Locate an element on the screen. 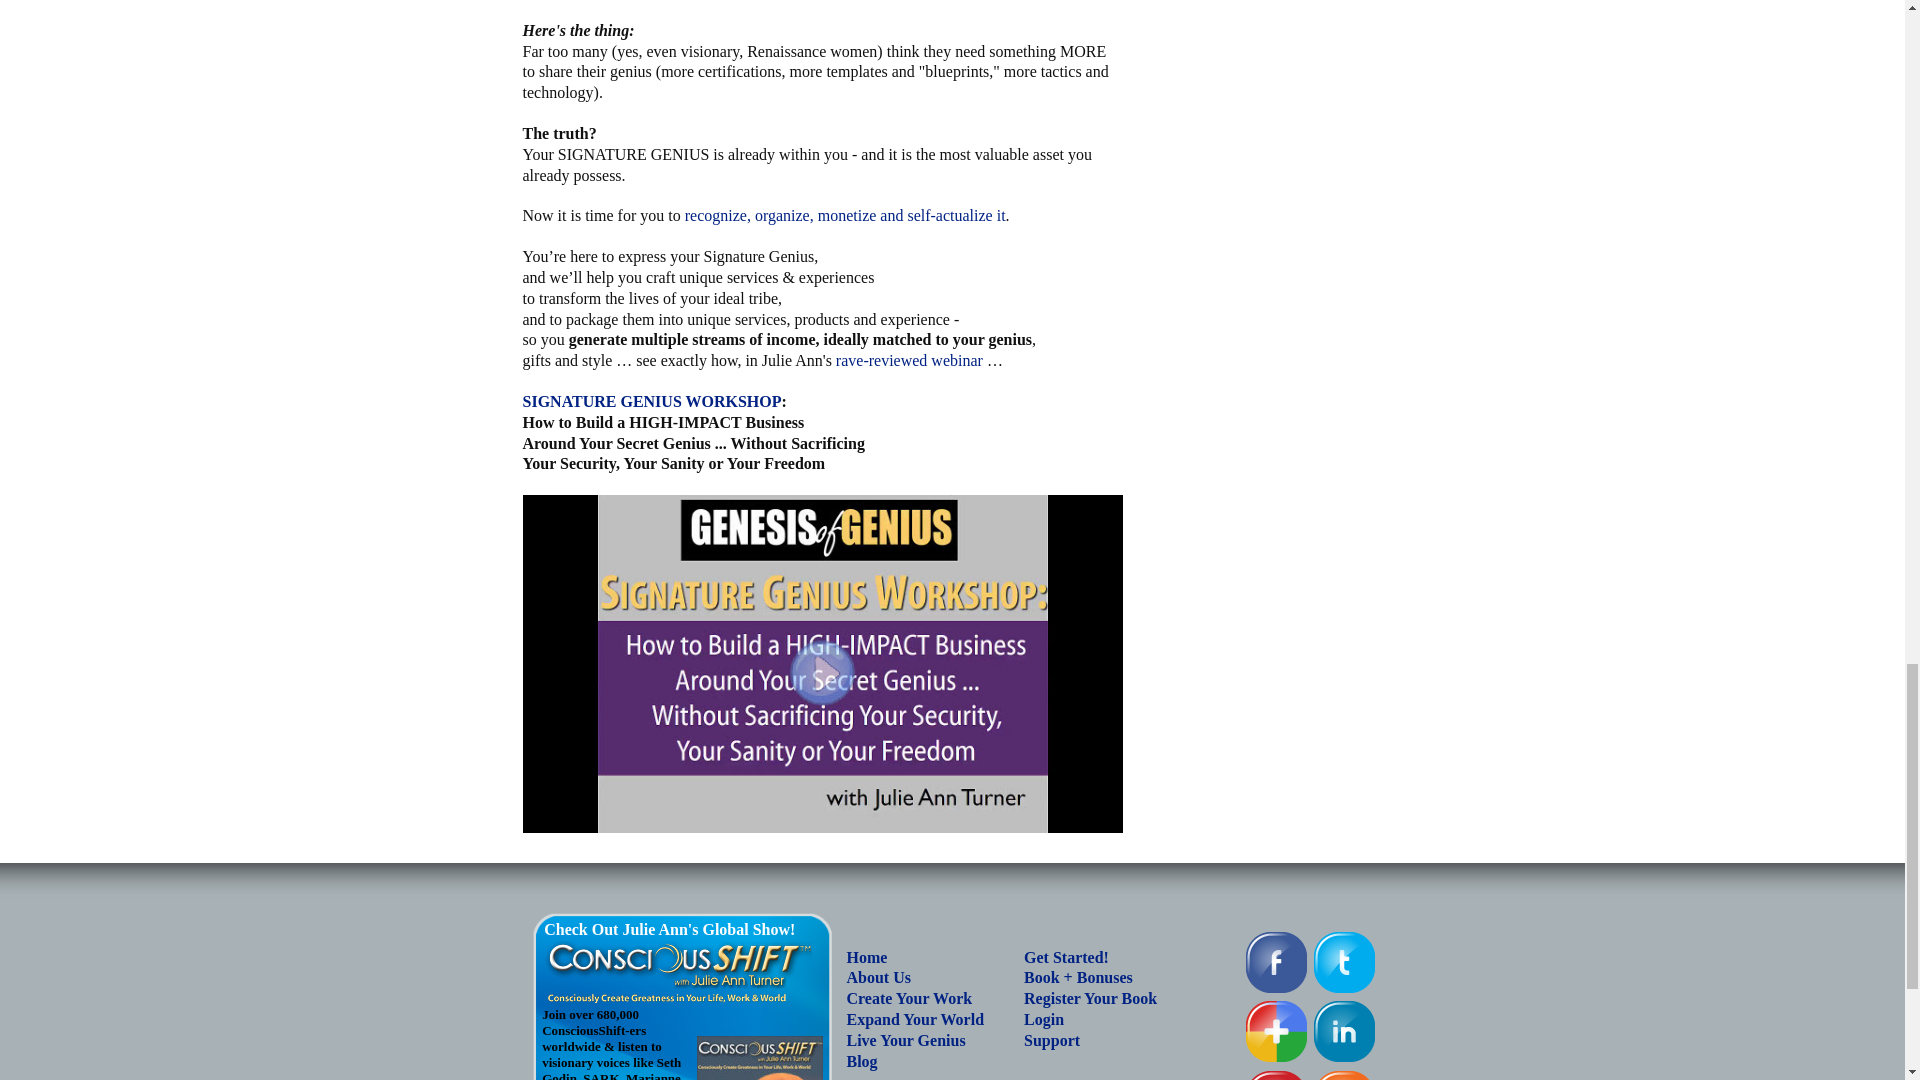 The image size is (1920, 1080). Blog is located at coordinates (862, 1062).